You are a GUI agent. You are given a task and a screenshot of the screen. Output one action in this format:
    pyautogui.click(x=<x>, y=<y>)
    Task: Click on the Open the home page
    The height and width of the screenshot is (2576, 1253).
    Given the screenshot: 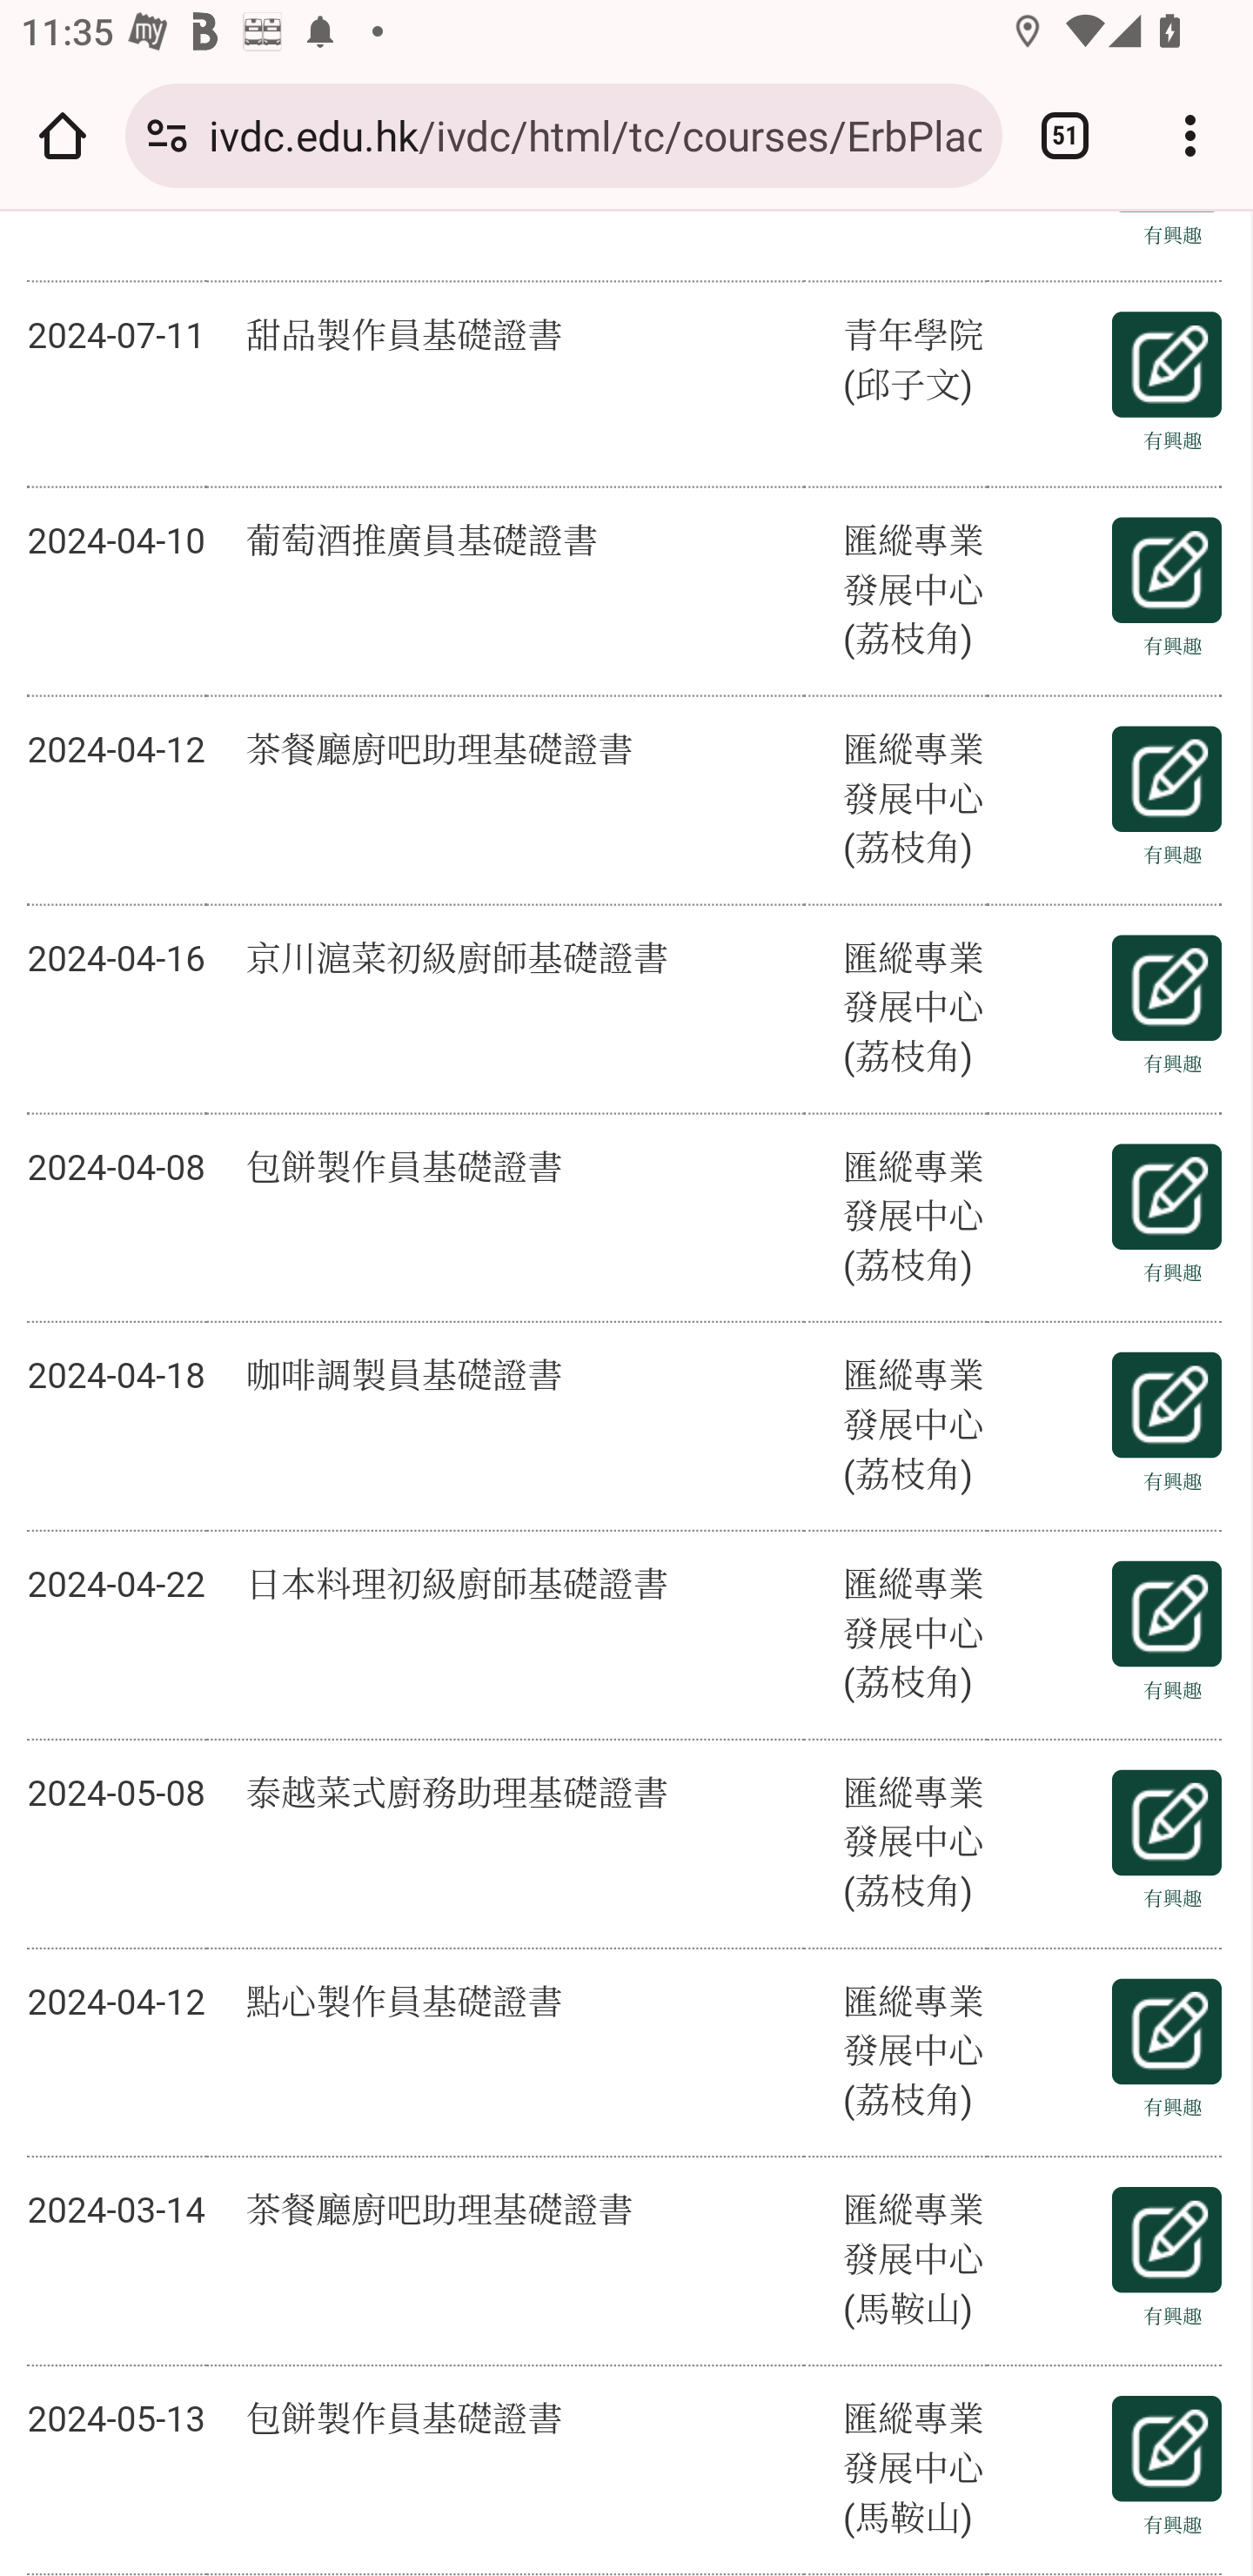 What is the action you would take?
    pyautogui.click(x=63, y=135)
    